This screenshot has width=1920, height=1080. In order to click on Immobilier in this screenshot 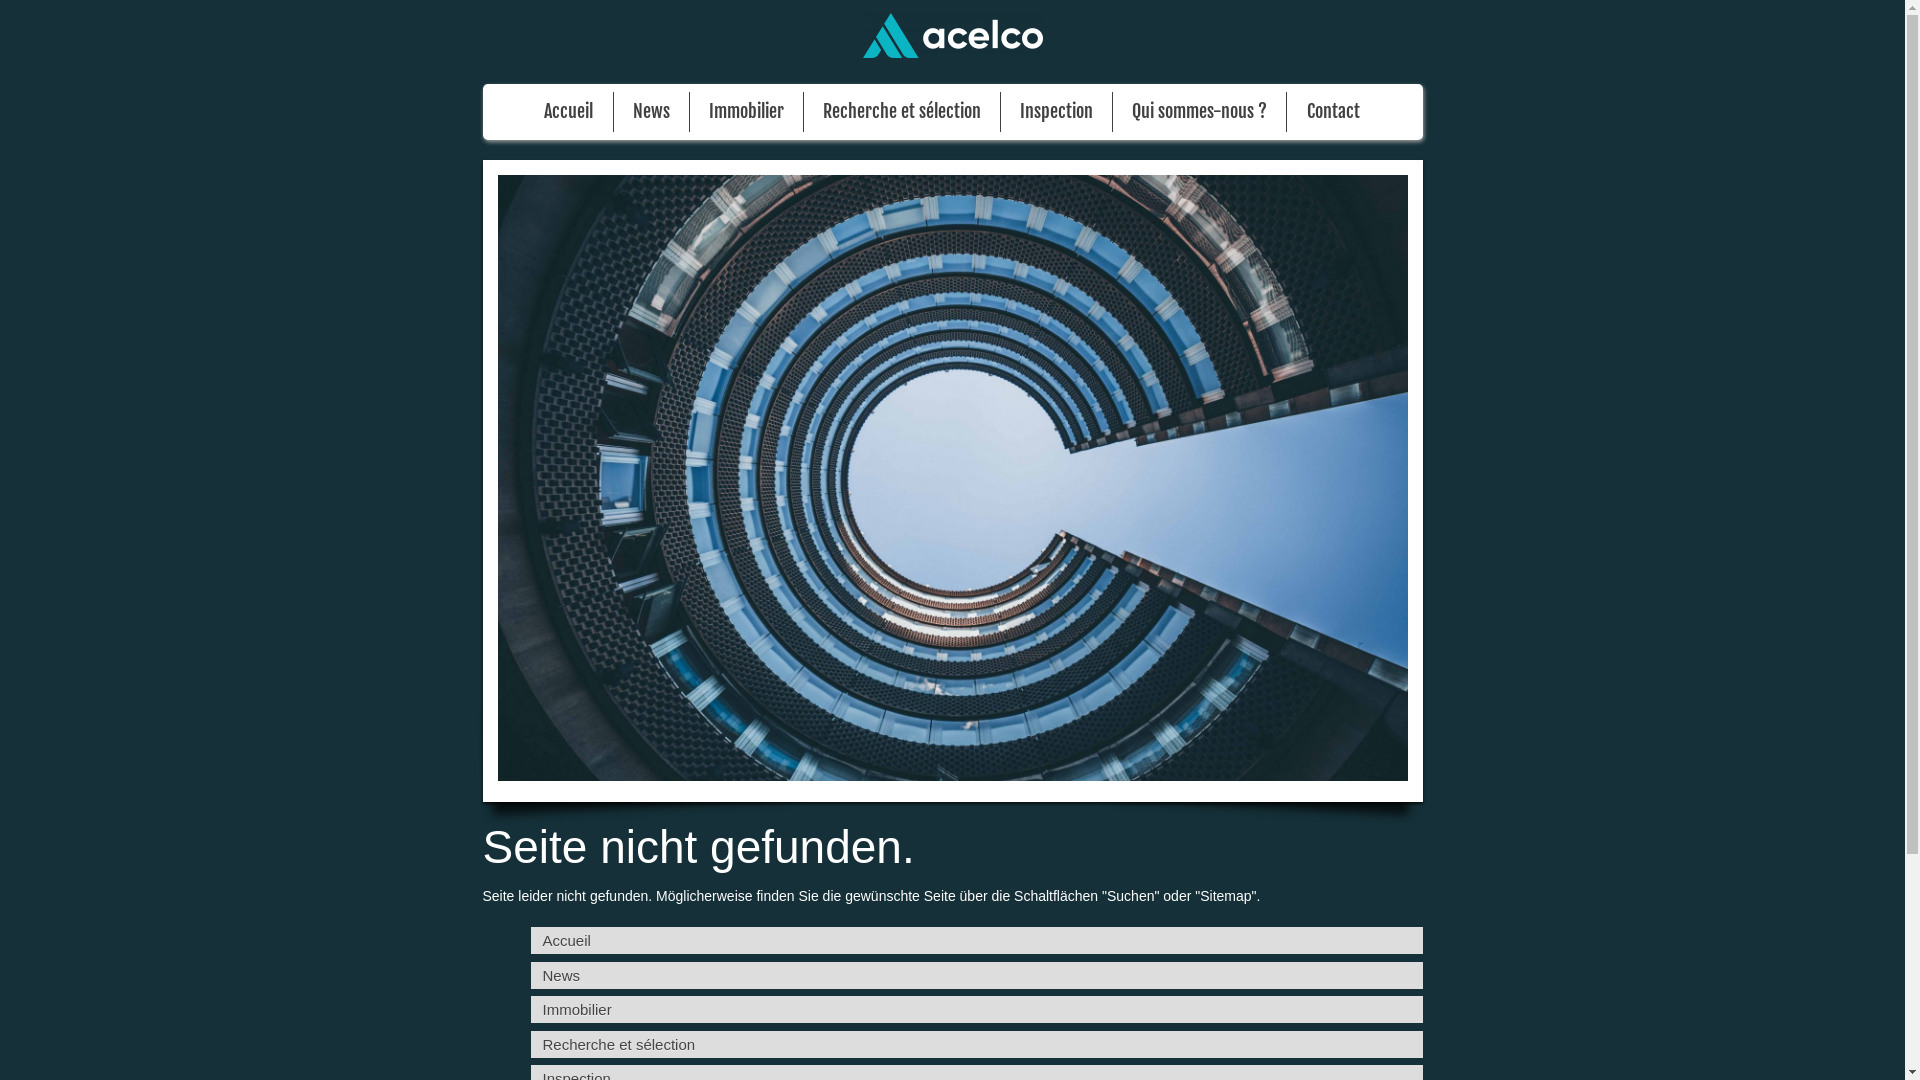, I will do `click(976, 1010)`.